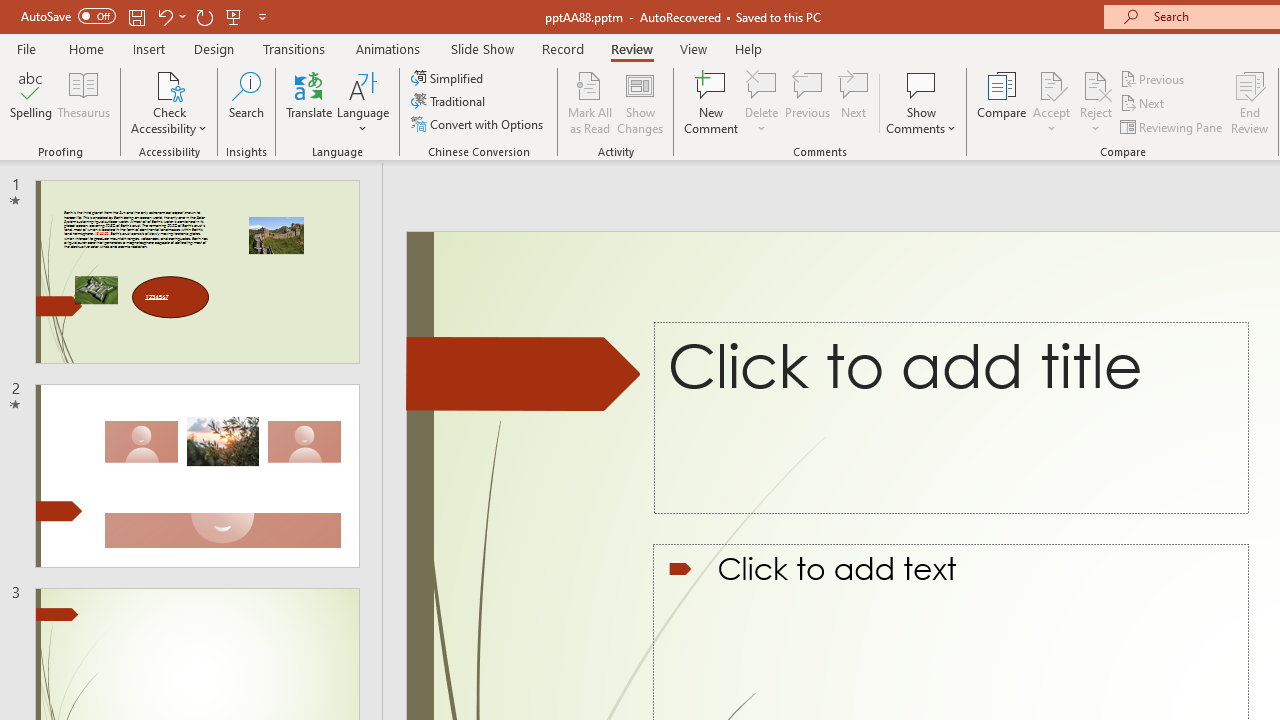 This screenshot has height=720, width=1280. What do you see at coordinates (1002, 102) in the screenshot?
I see `Compare` at bounding box center [1002, 102].